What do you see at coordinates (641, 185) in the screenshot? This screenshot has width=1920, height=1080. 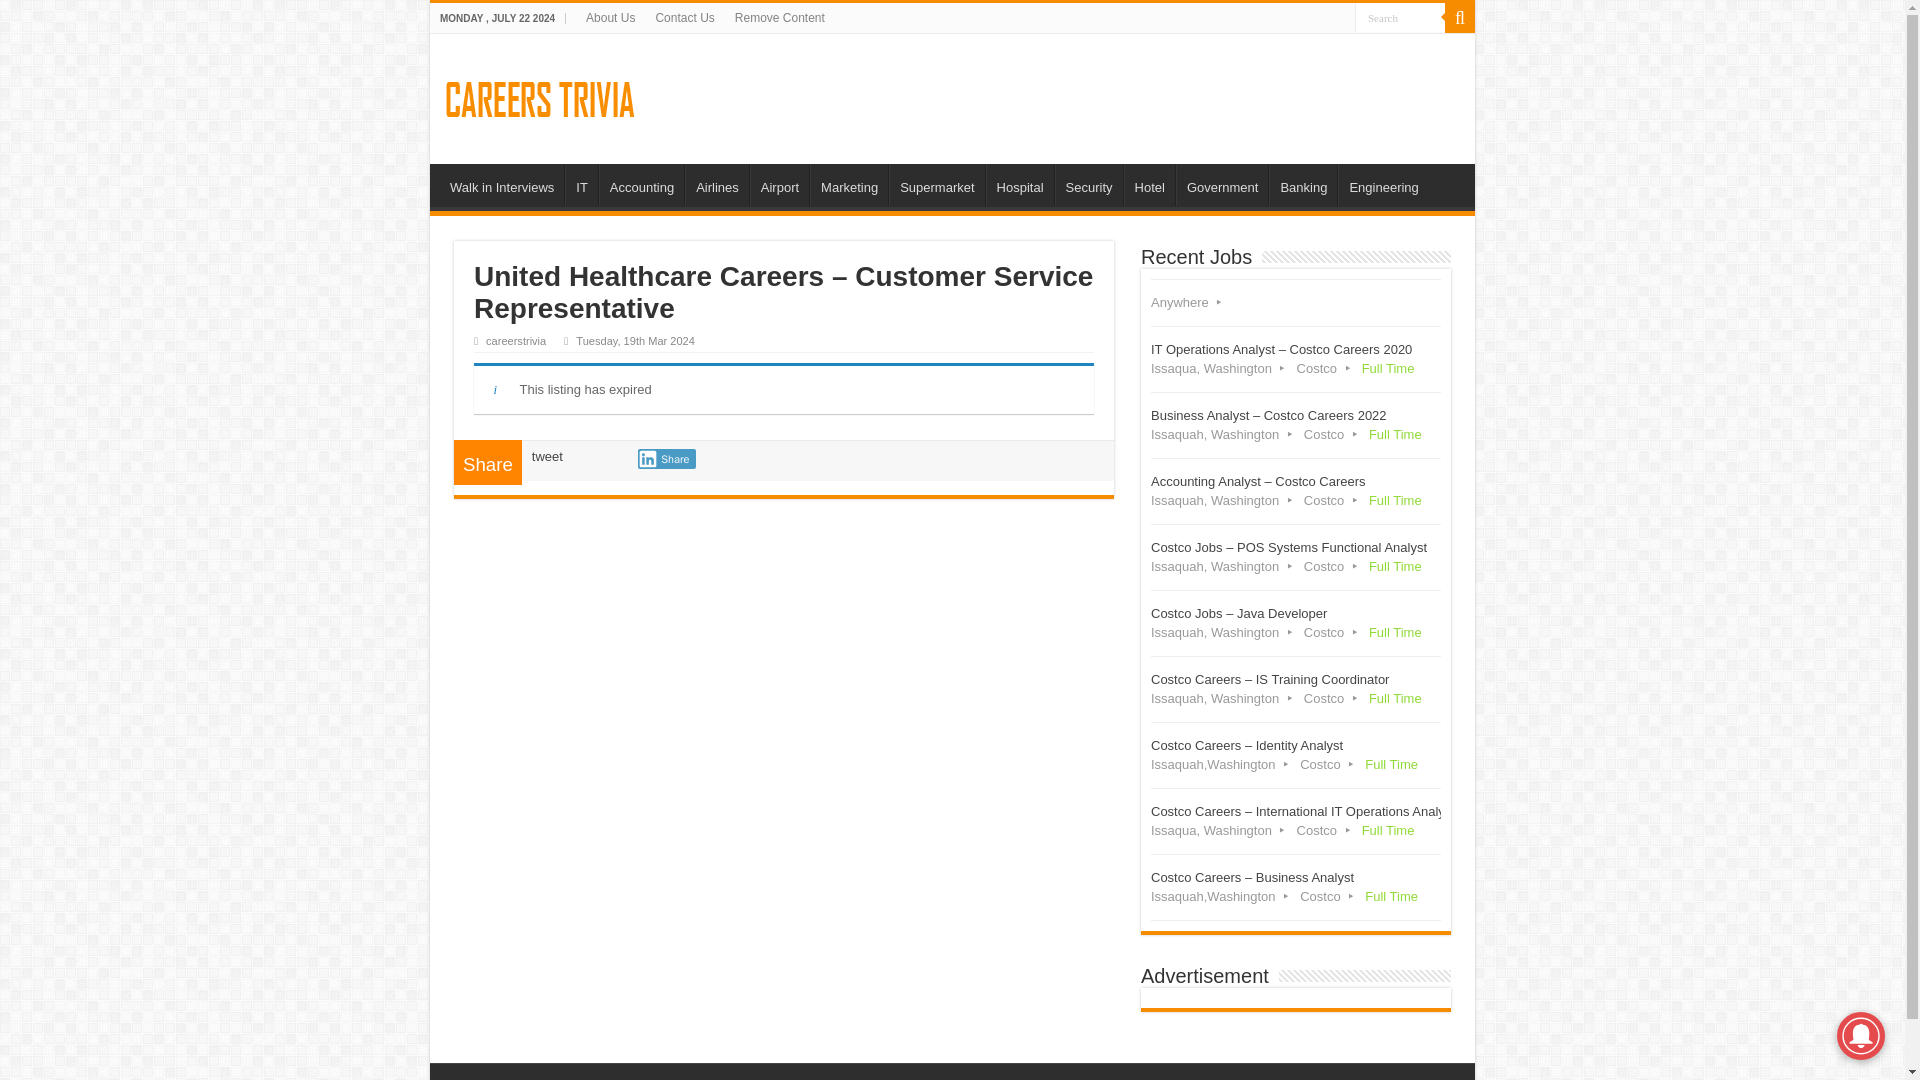 I see `Accounting` at bounding box center [641, 185].